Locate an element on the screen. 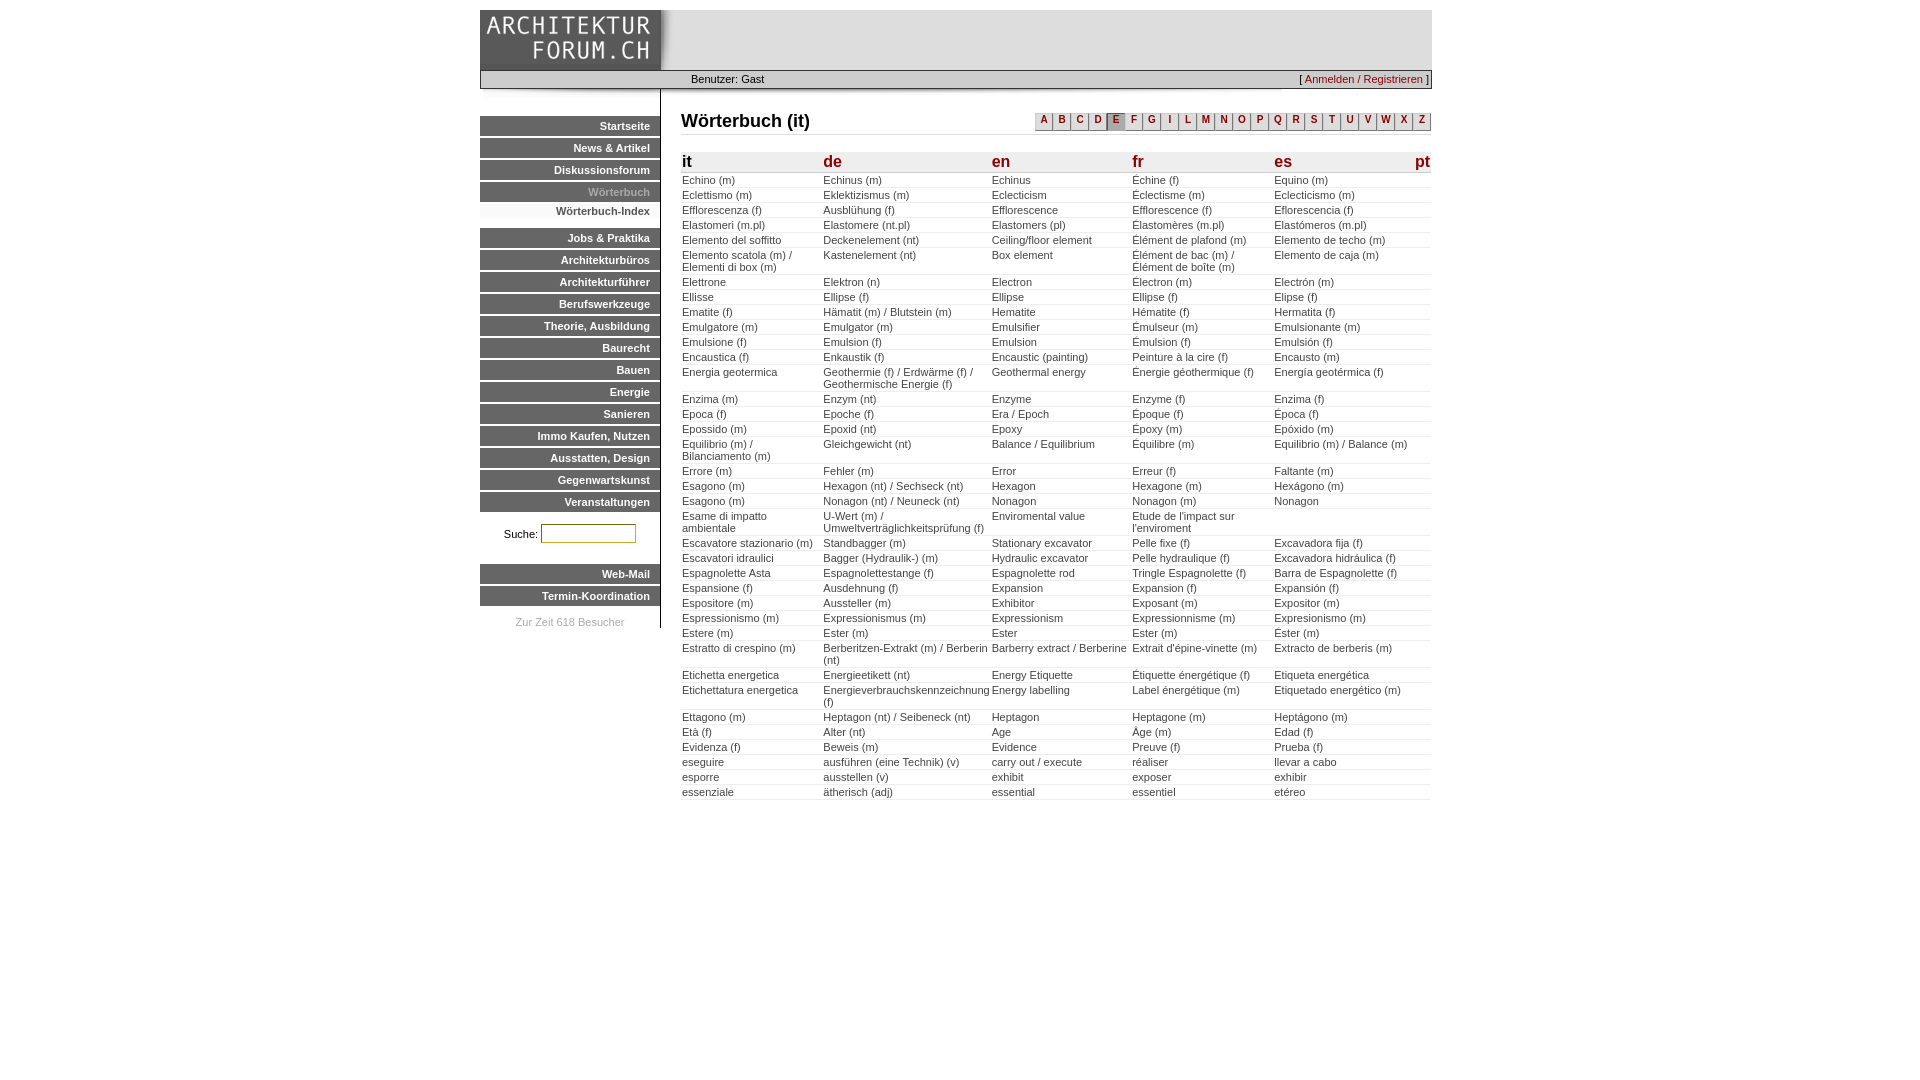 This screenshot has width=1920, height=1080. Edad (f) is located at coordinates (1294, 732).